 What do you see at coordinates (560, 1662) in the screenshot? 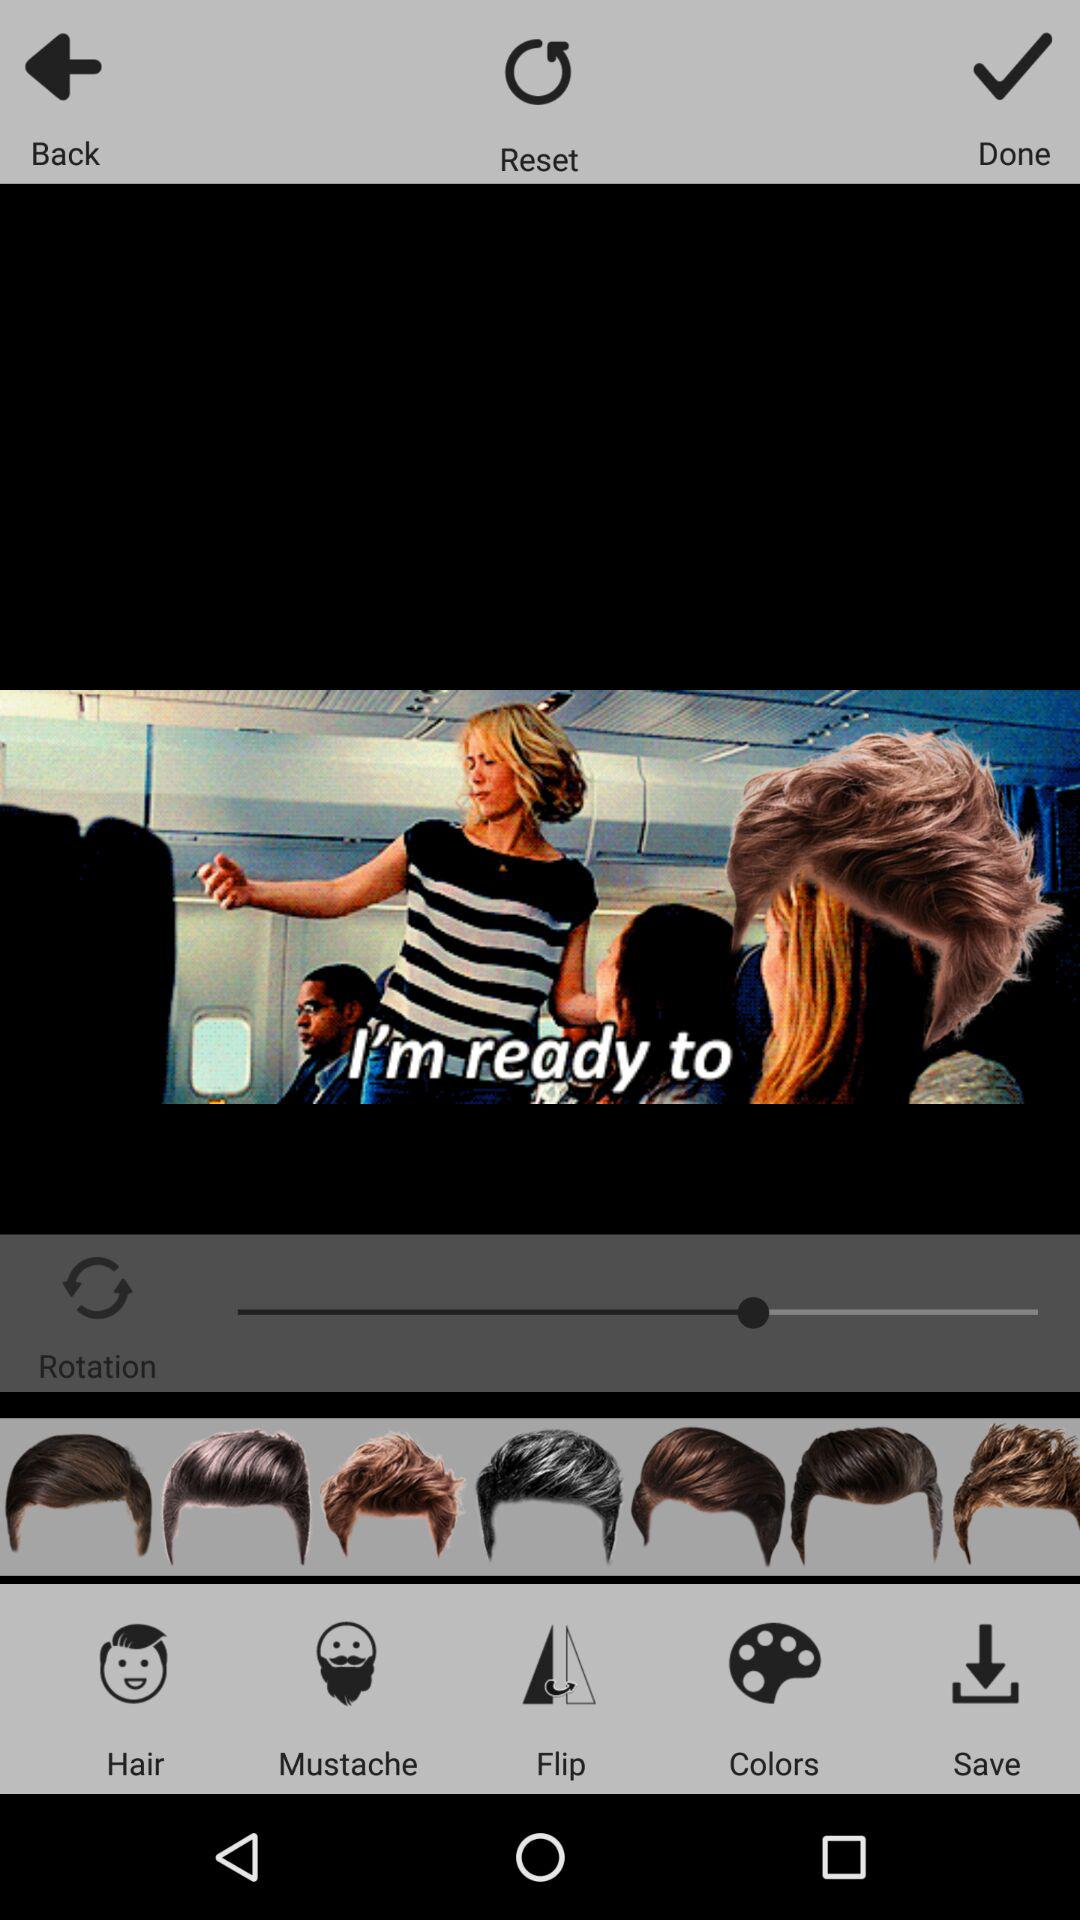
I see `change camera` at bounding box center [560, 1662].